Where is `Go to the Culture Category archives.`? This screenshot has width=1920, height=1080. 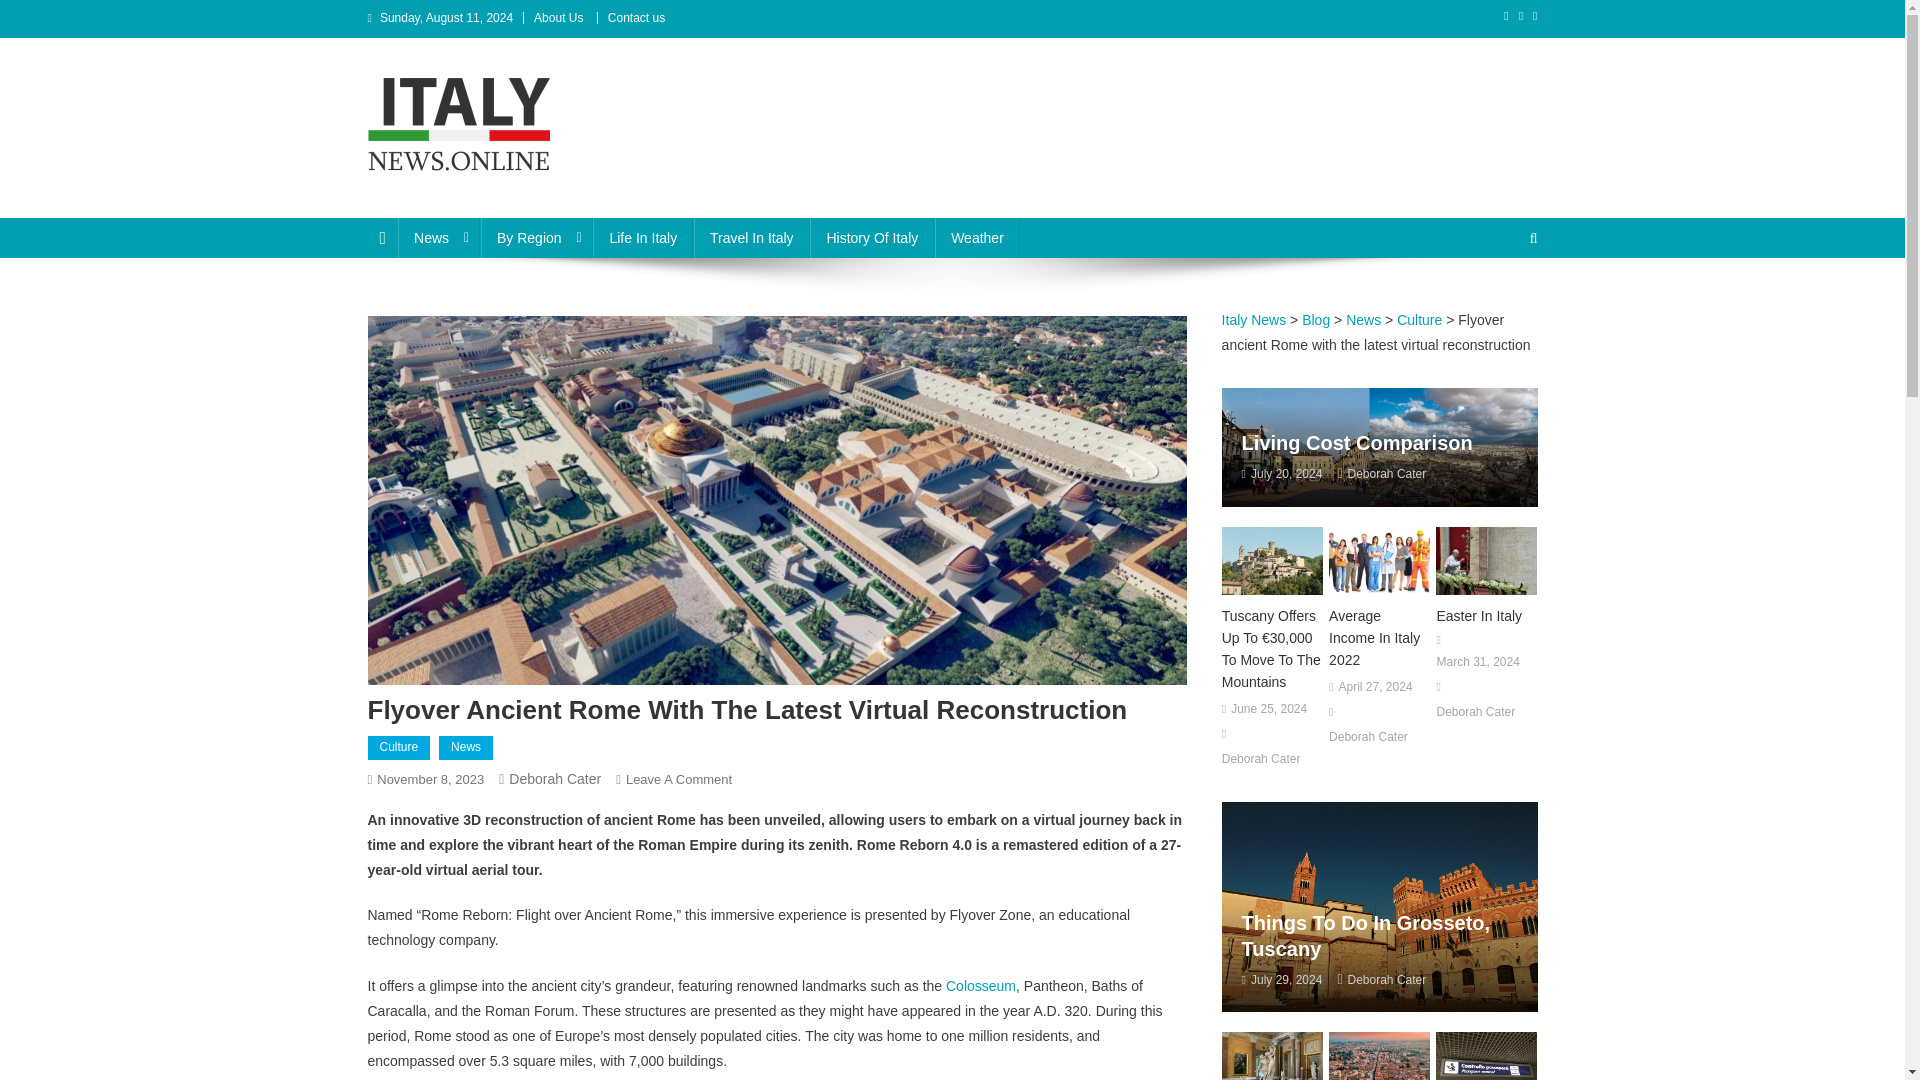 Go to the Culture Category archives. is located at coordinates (1419, 320).